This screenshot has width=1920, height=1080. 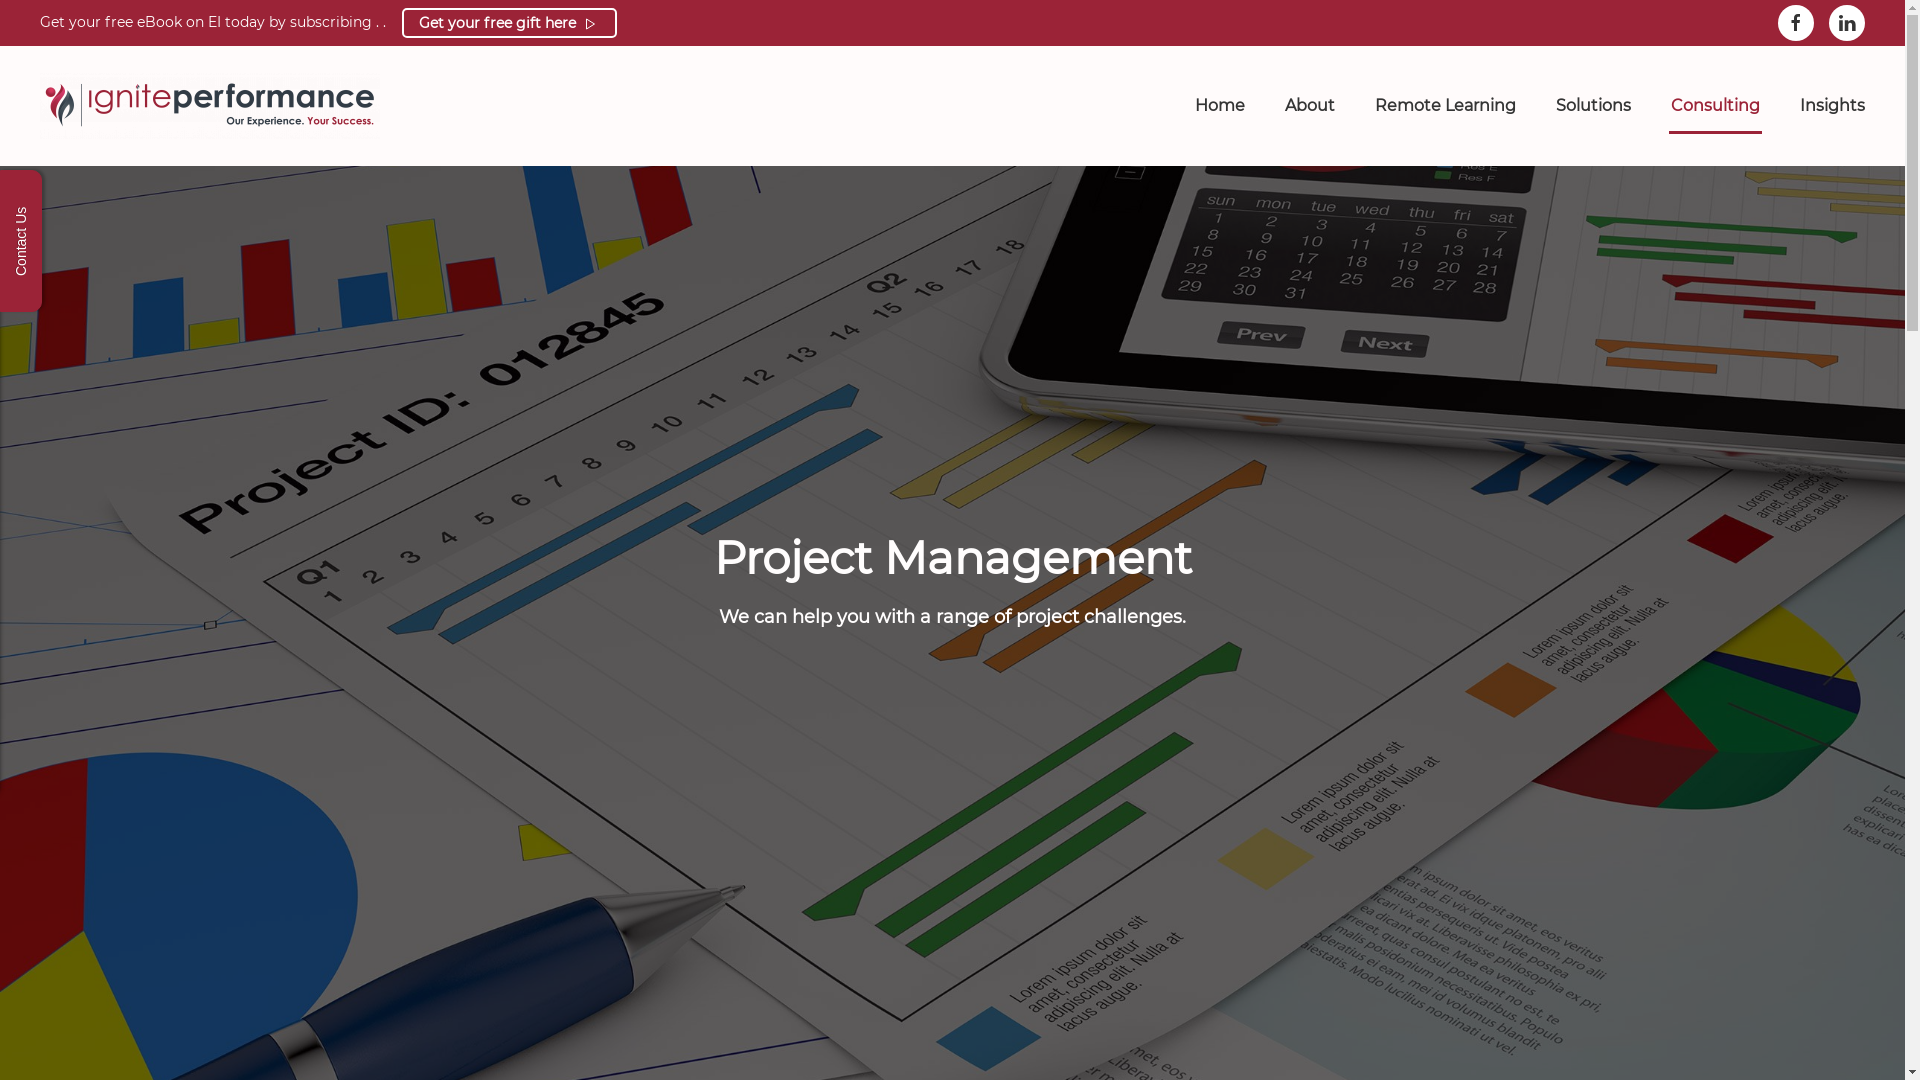 I want to click on Home, so click(x=1220, y=106).